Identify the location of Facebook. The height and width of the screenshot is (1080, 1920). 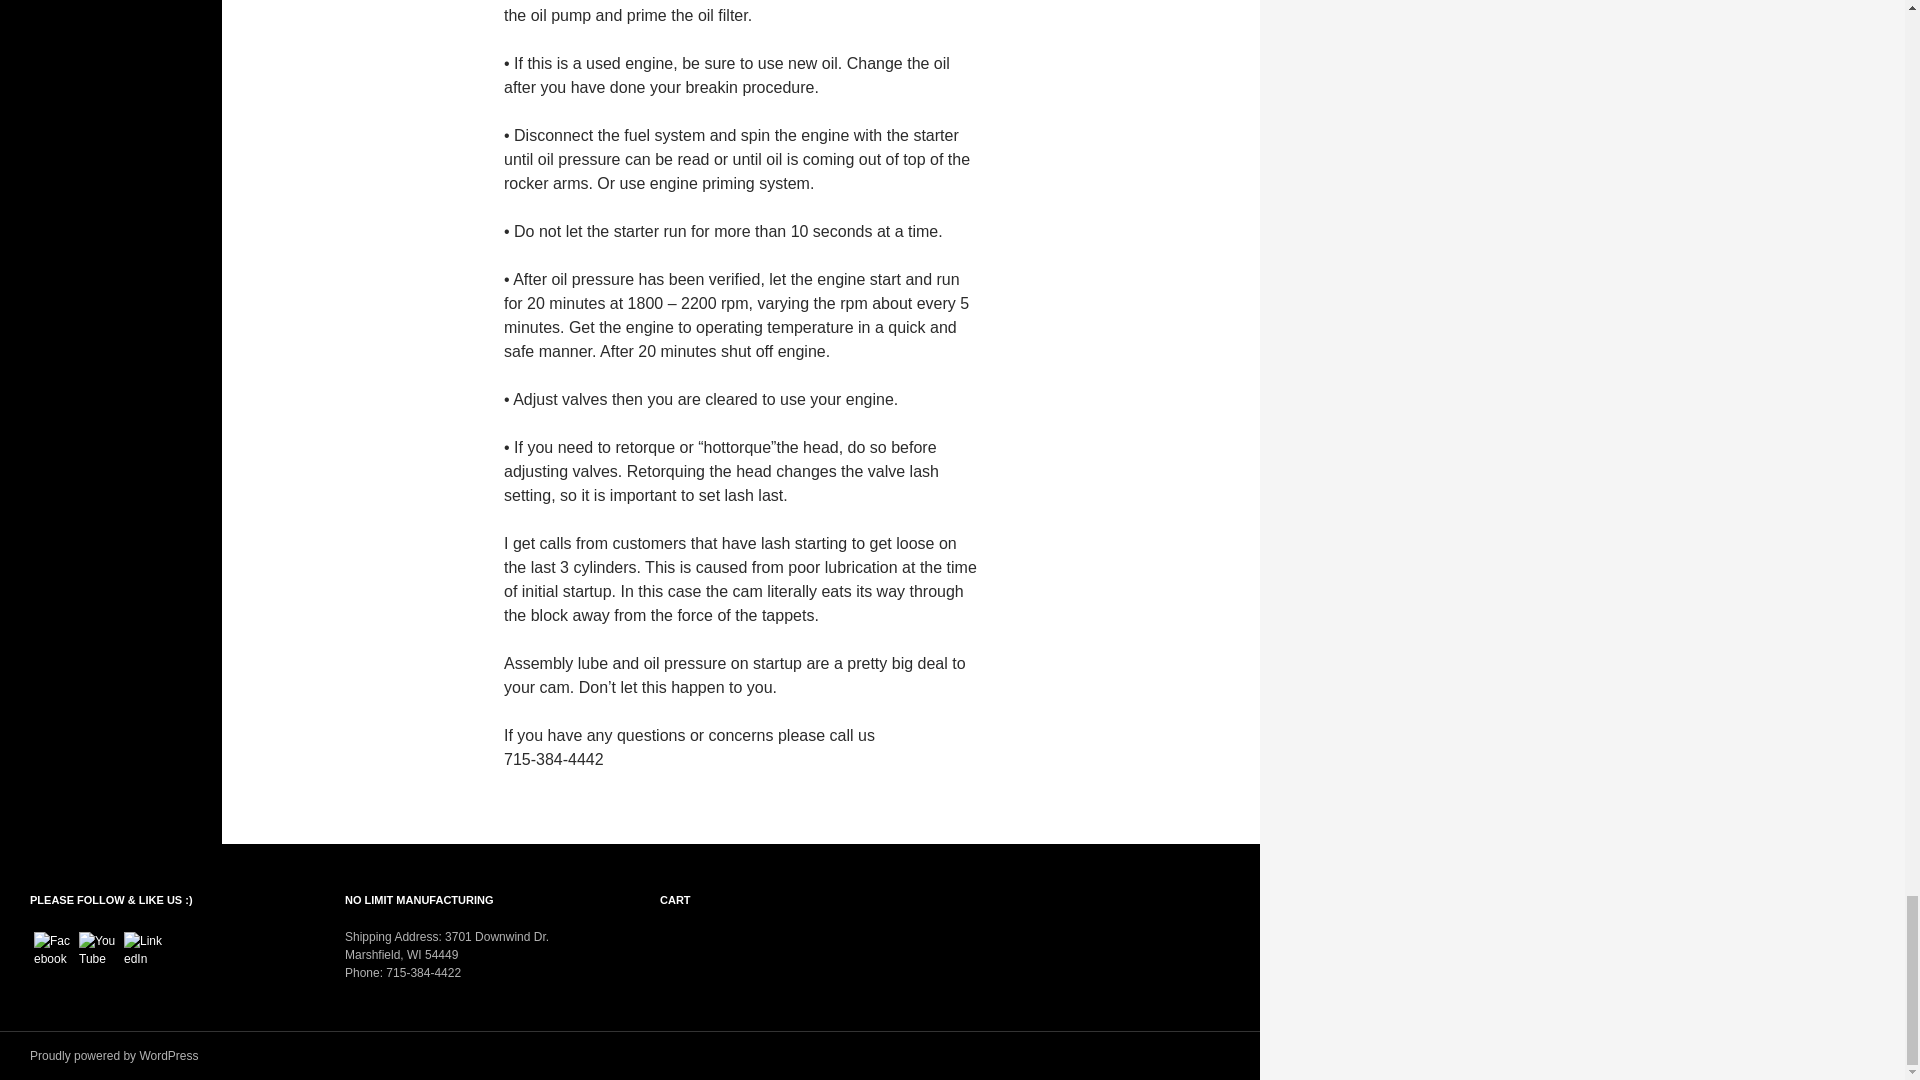
(54, 950).